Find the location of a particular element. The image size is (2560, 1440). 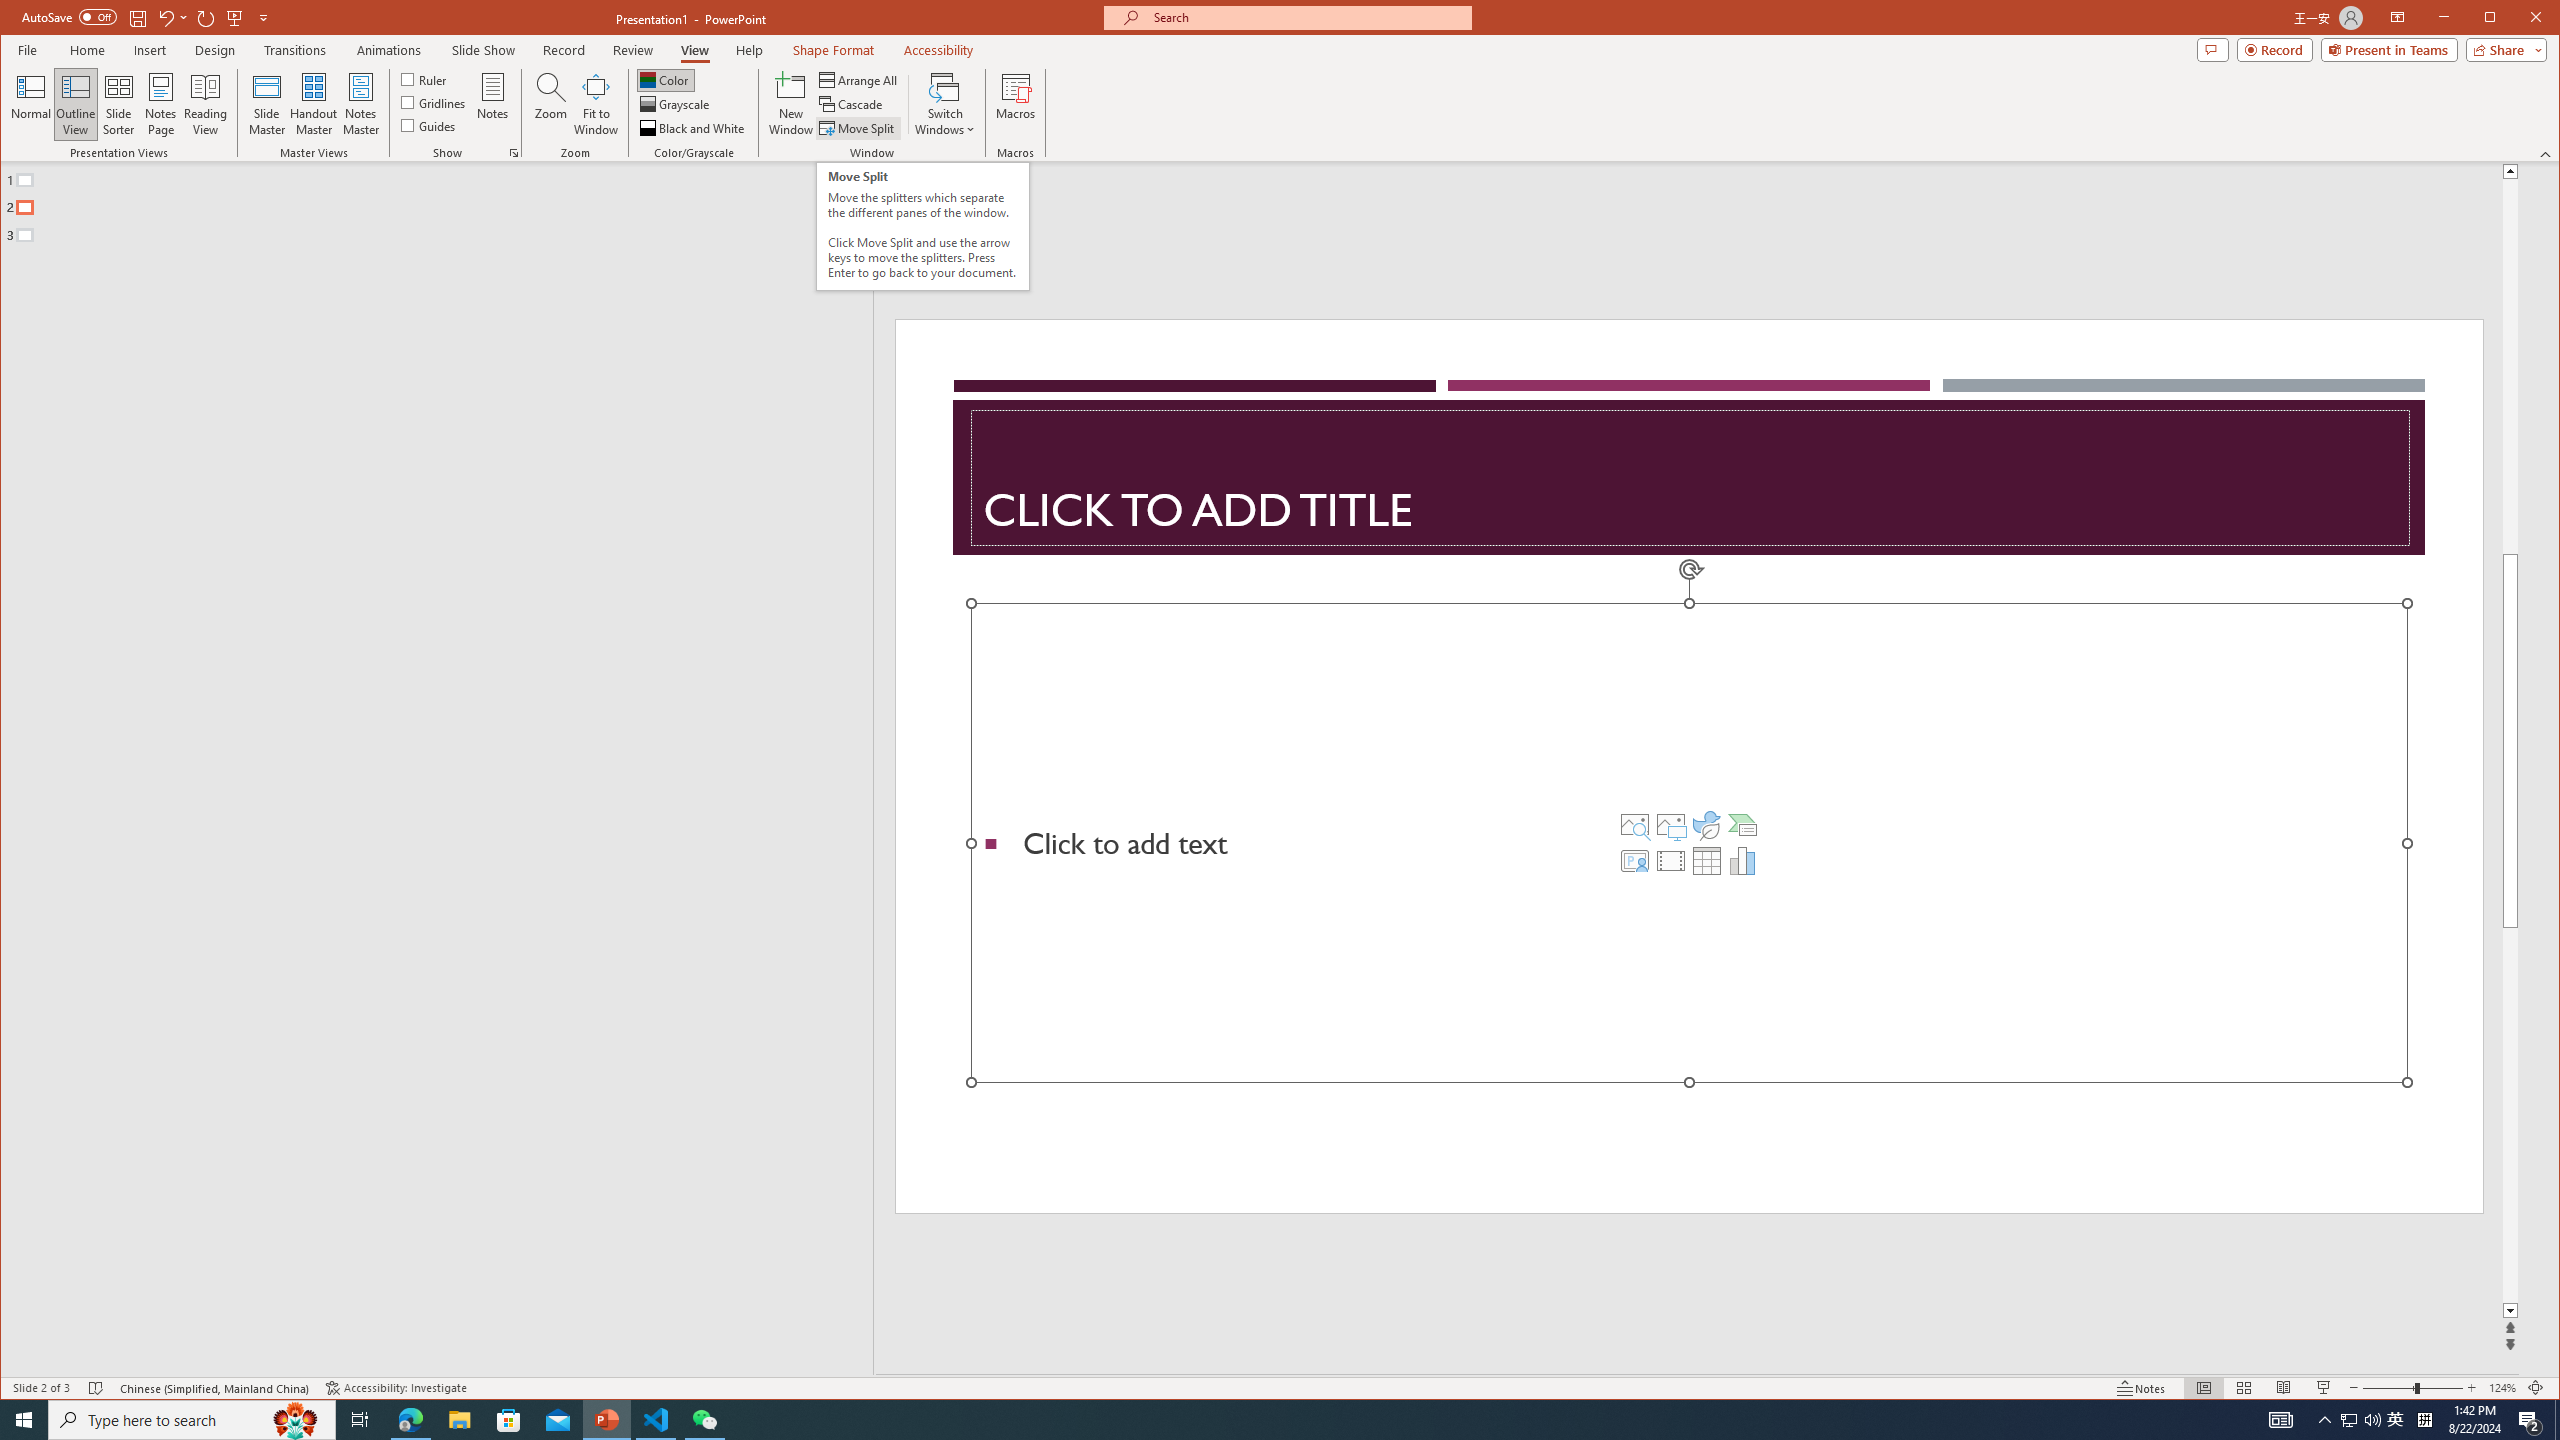

Insert Table is located at coordinates (1707, 860).